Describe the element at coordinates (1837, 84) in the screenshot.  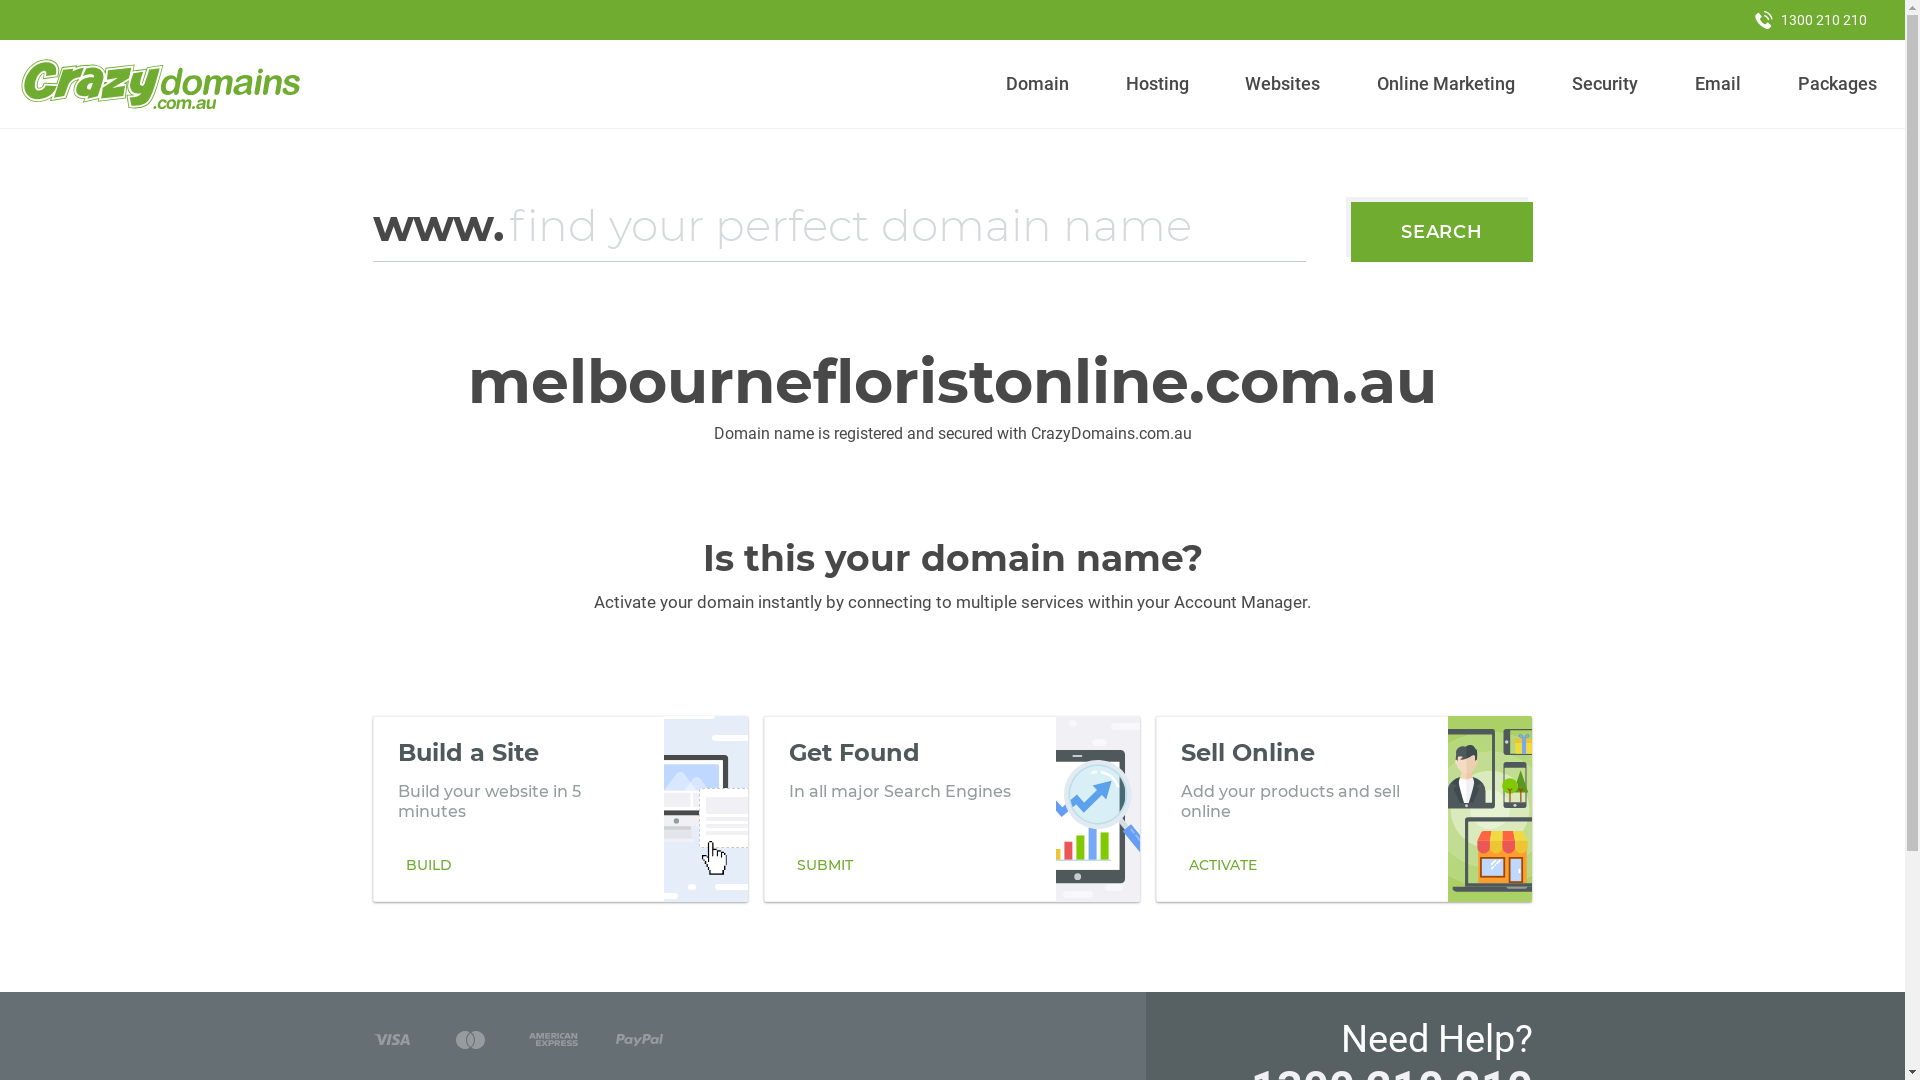
I see `Packages` at that location.